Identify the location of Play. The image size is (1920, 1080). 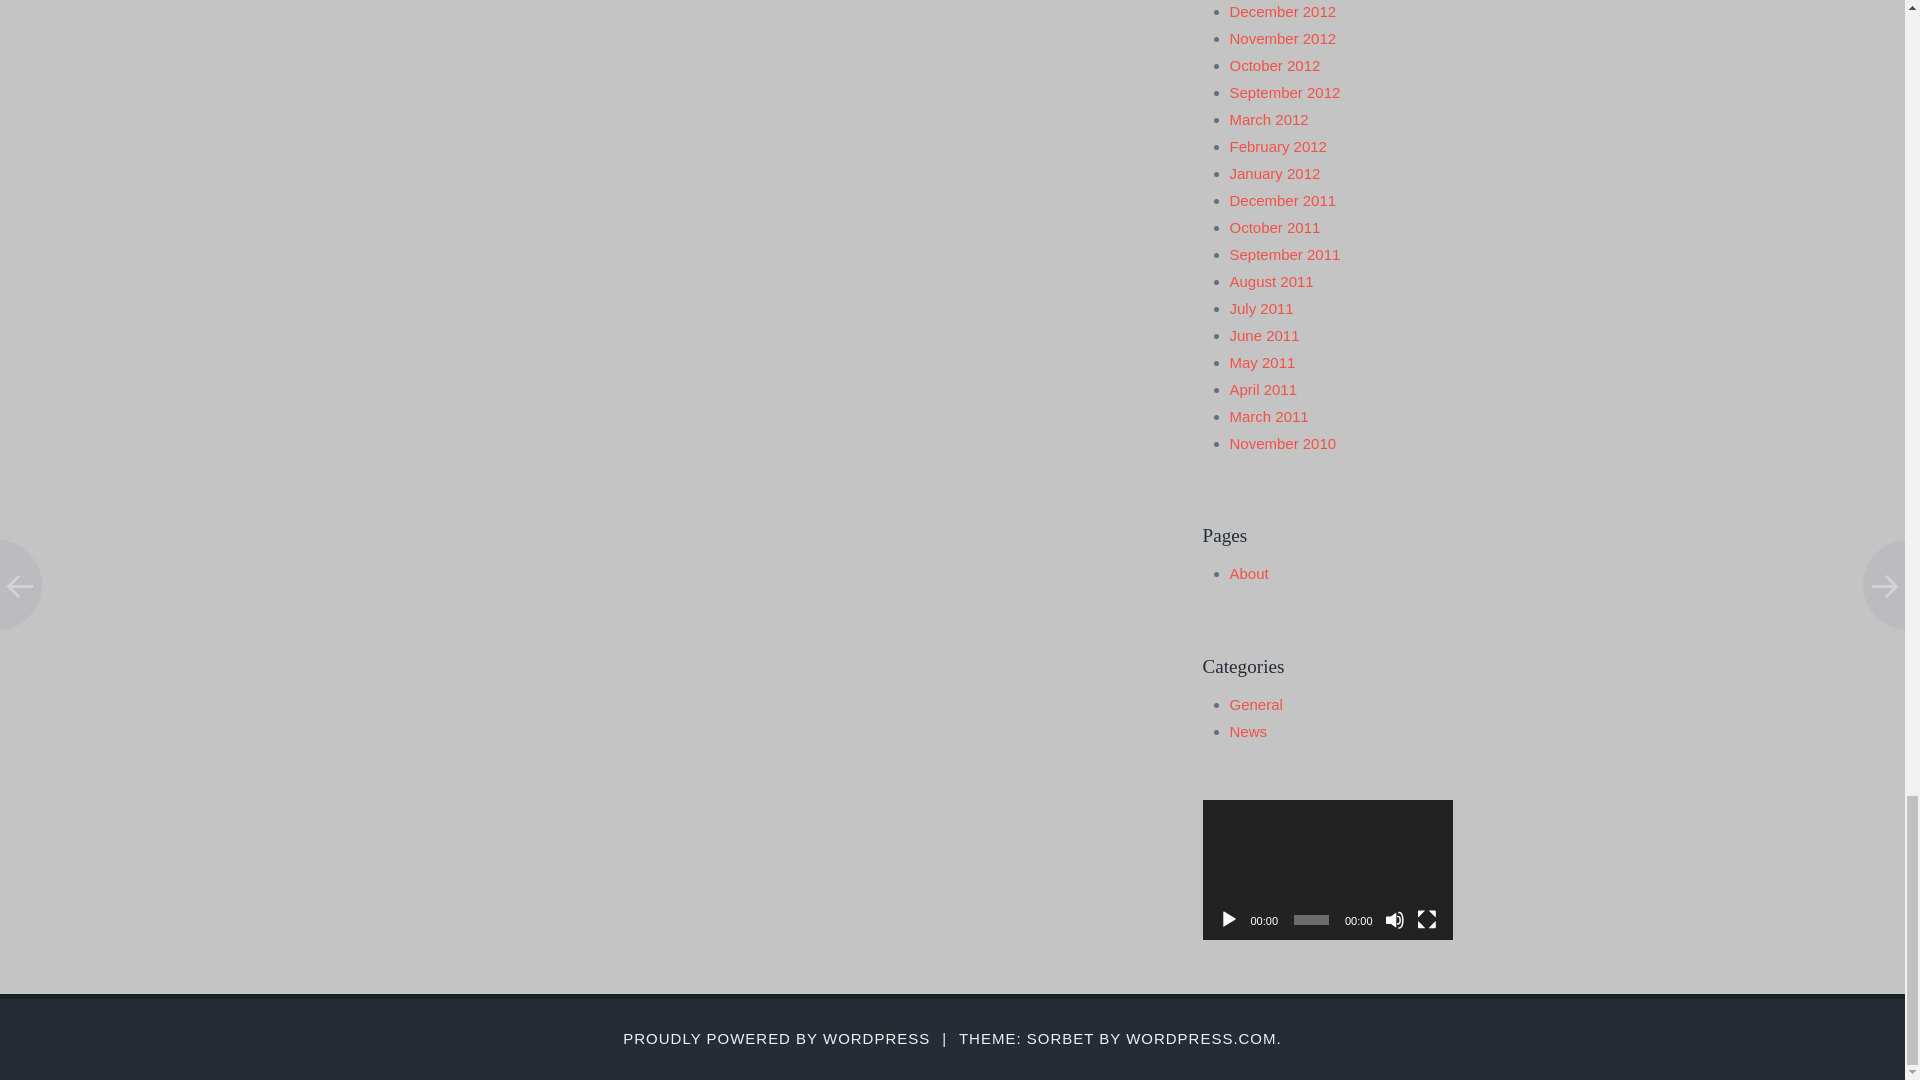
(1228, 920).